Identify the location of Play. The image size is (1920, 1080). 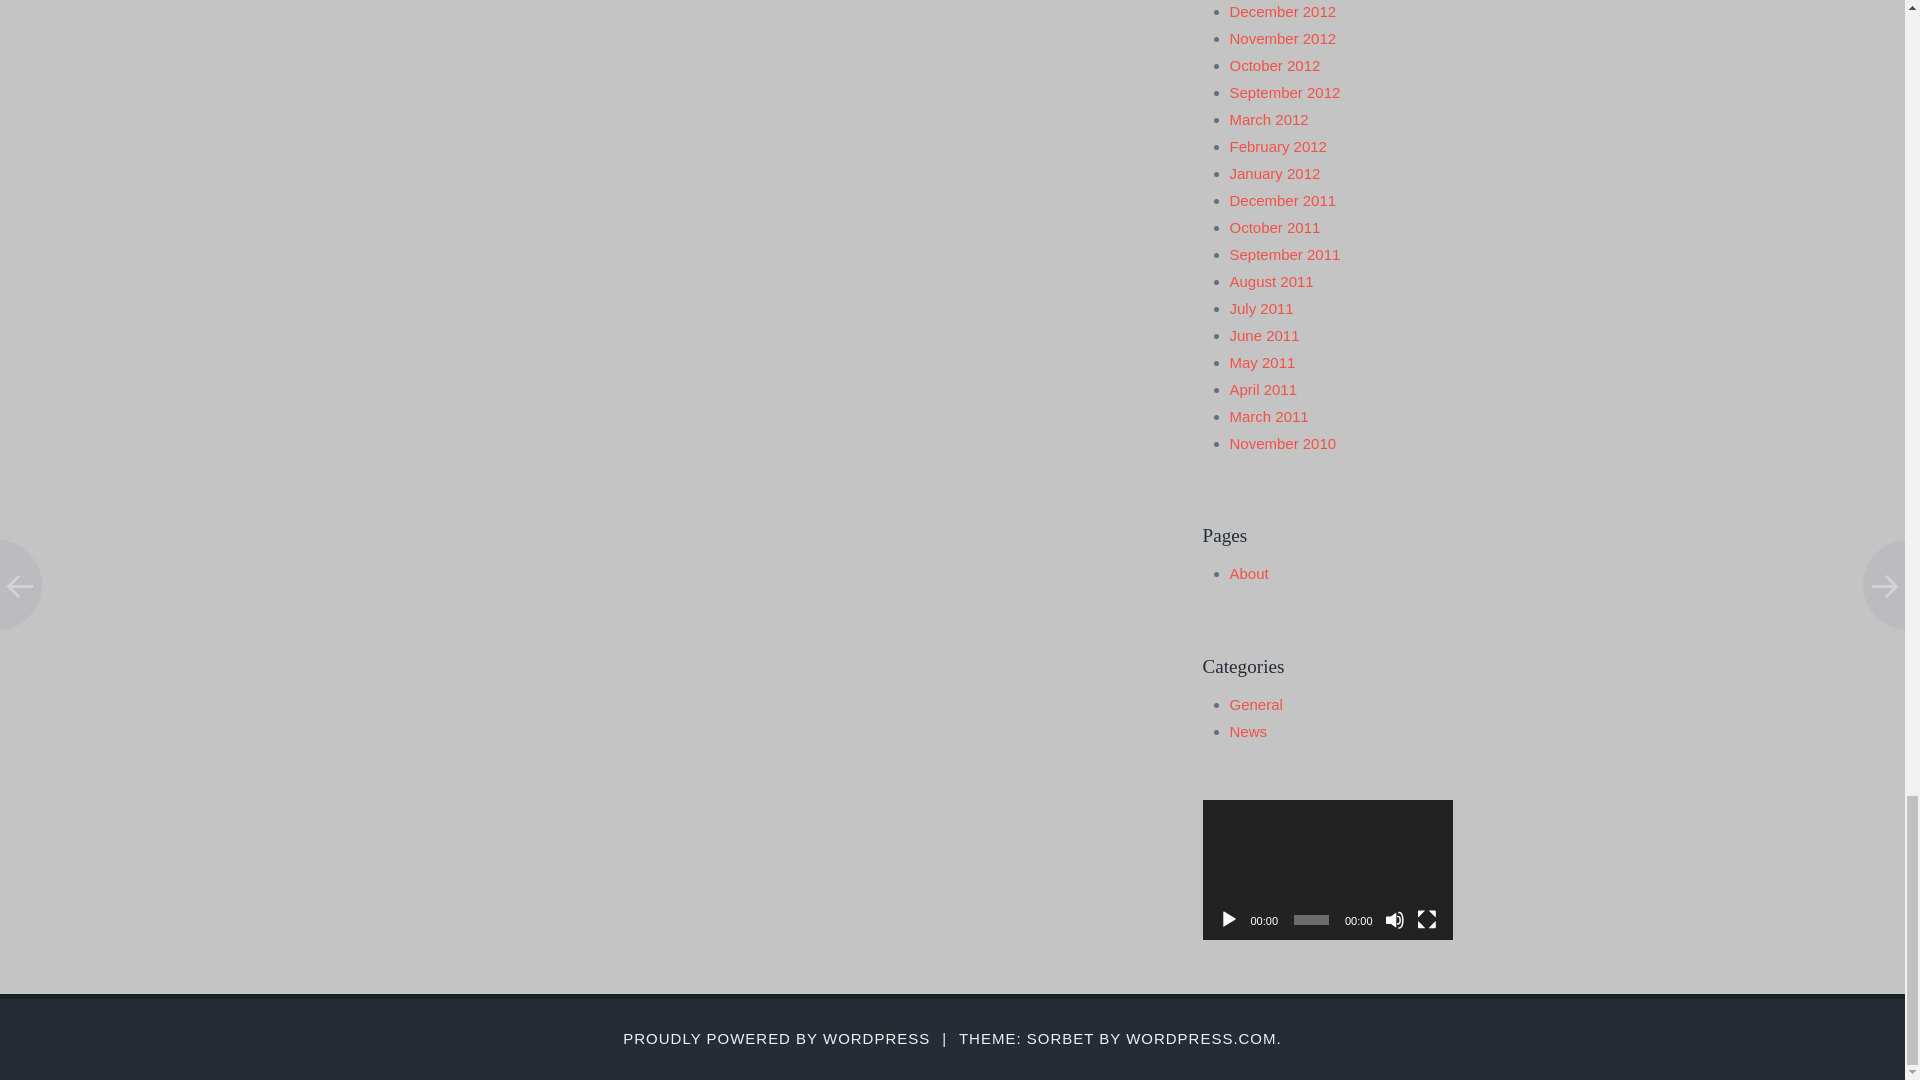
(1228, 920).